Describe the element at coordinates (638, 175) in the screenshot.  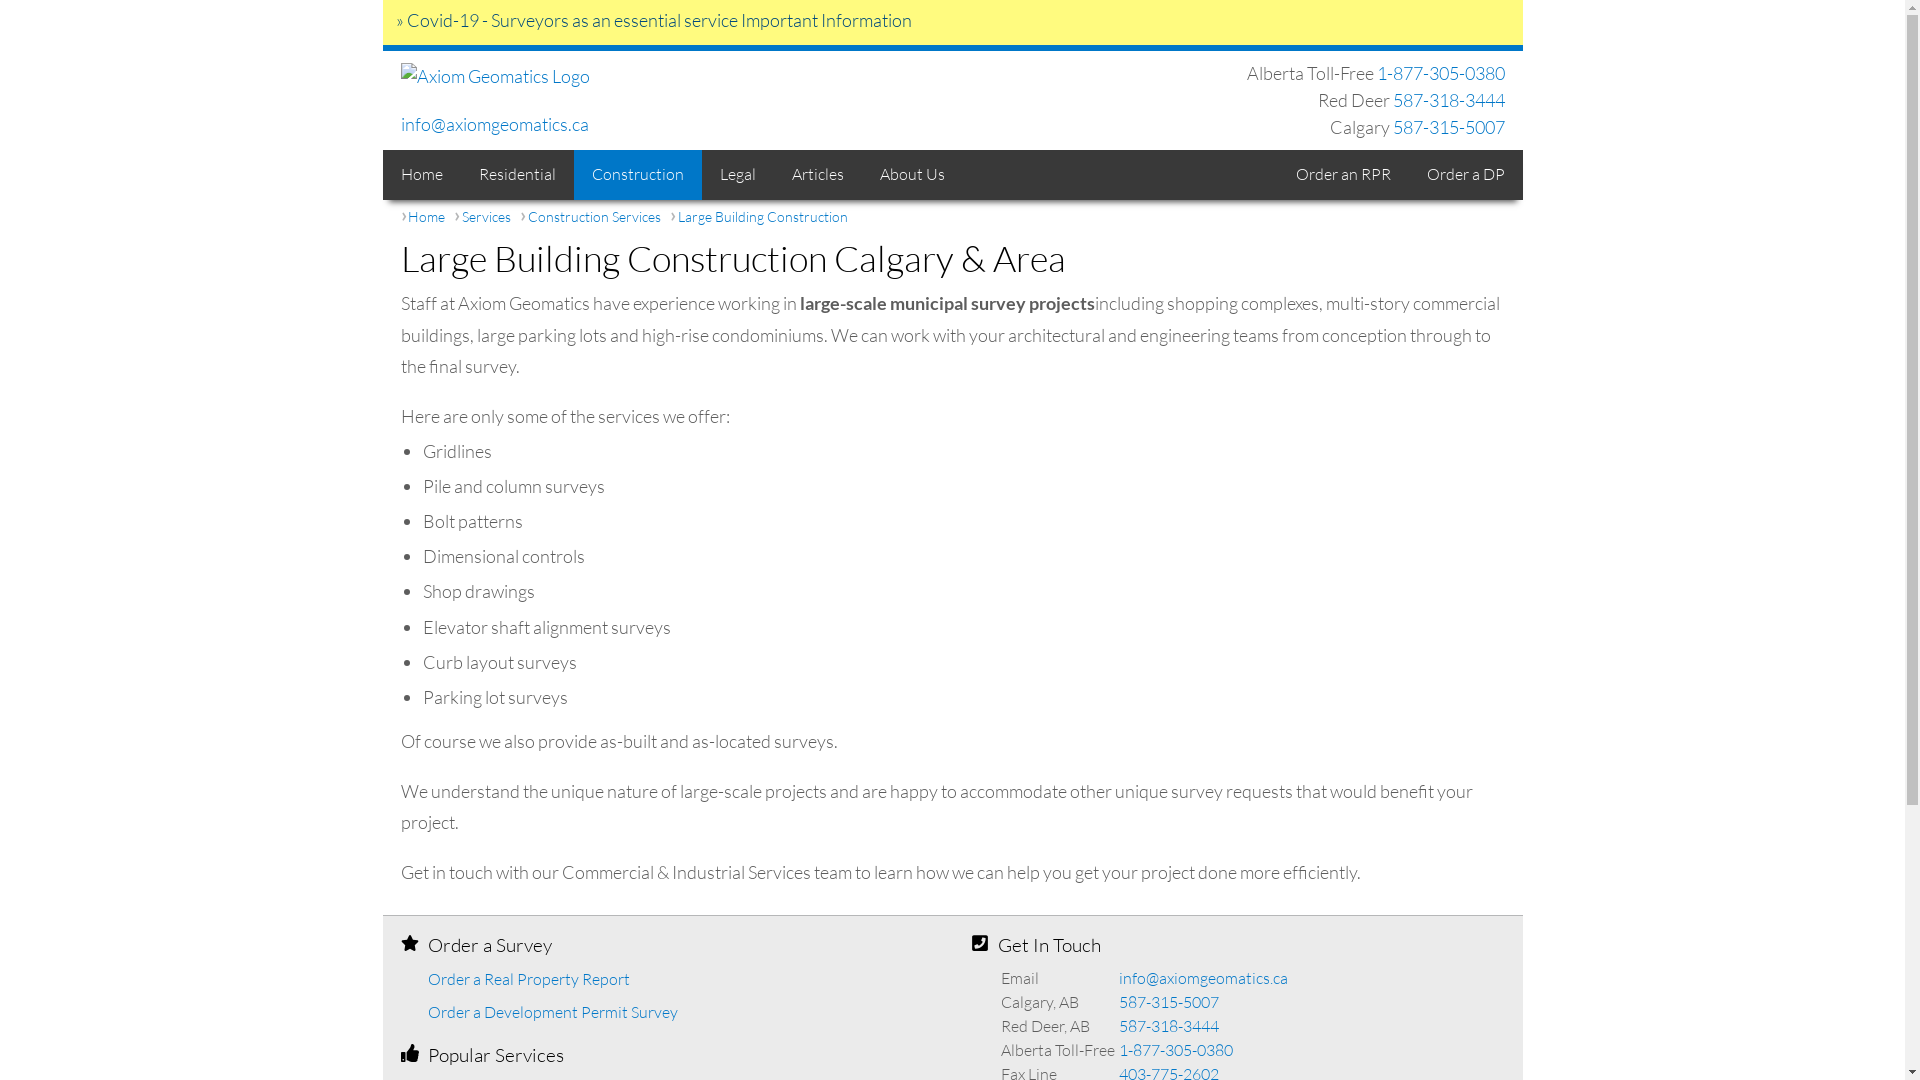
I see `Construction` at that location.